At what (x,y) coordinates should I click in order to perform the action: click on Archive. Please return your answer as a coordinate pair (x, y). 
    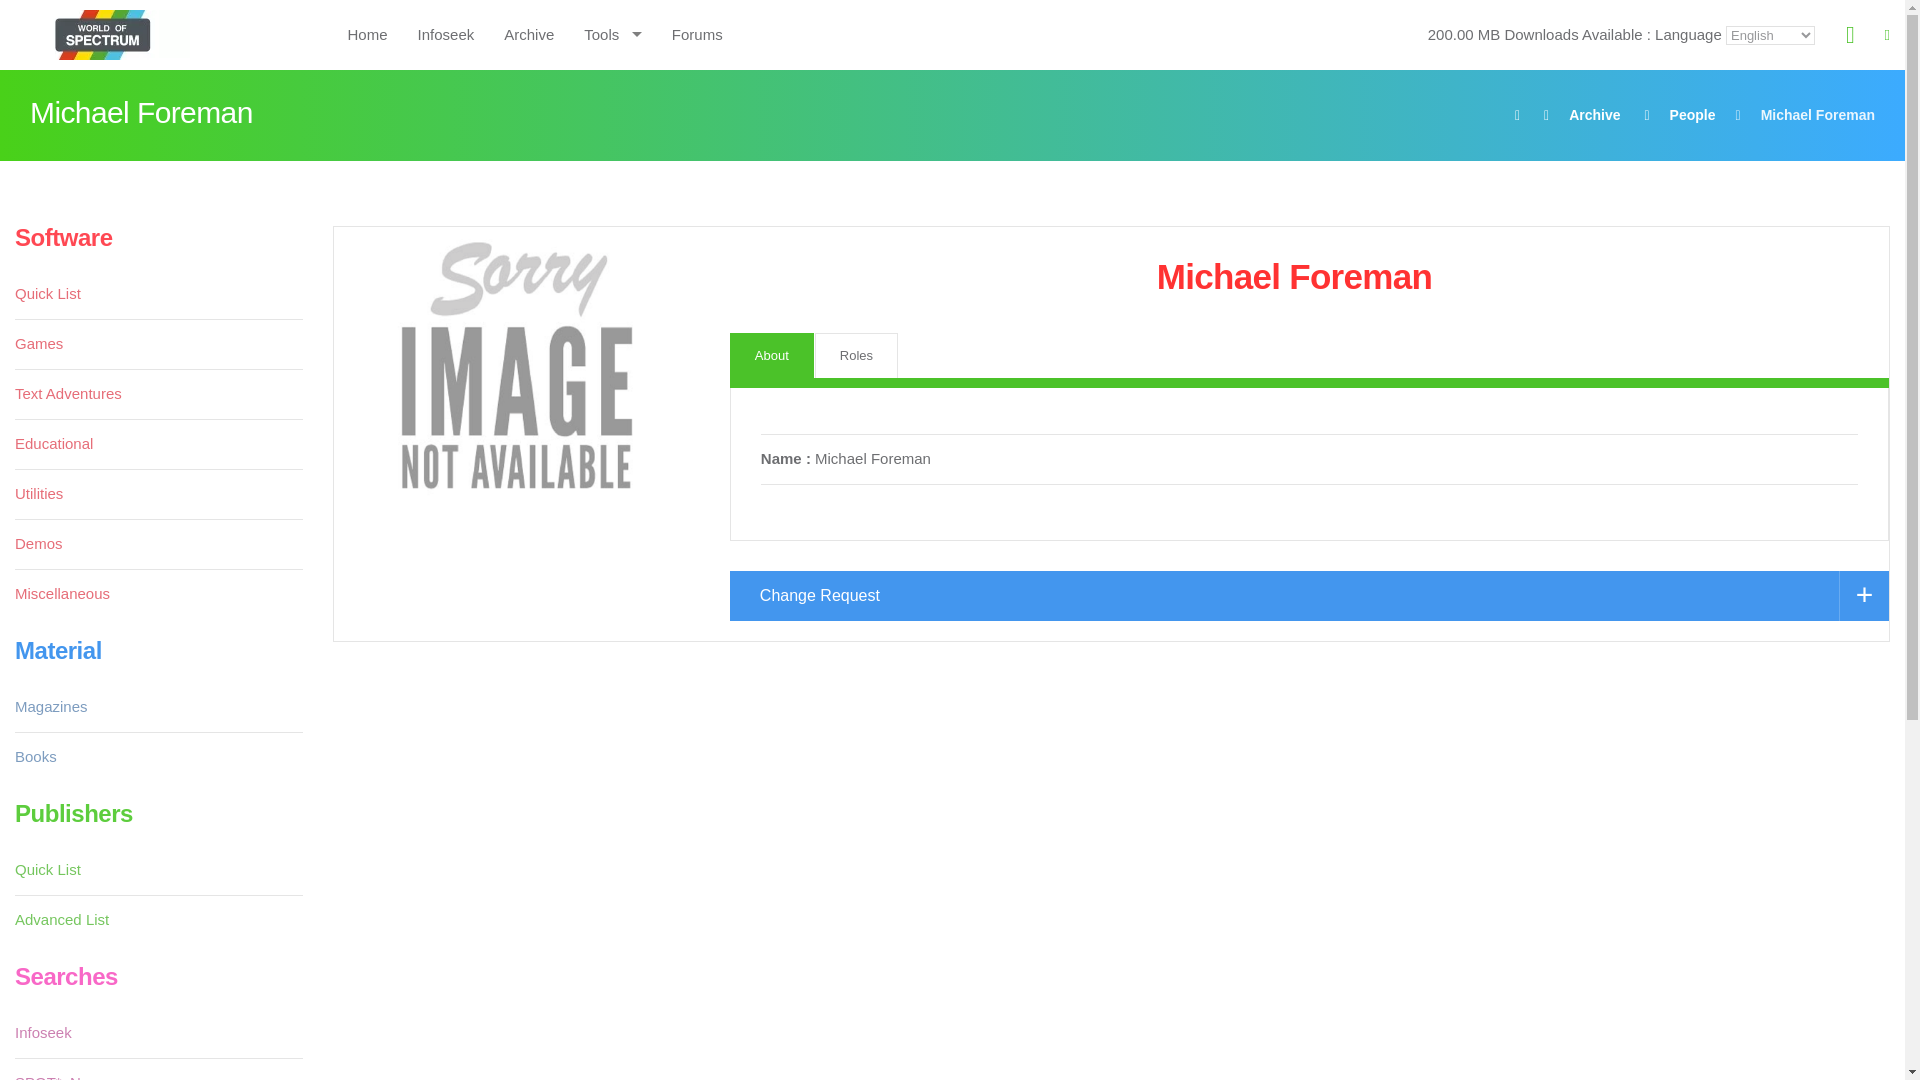
    Looking at the image, I should click on (1594, 114).